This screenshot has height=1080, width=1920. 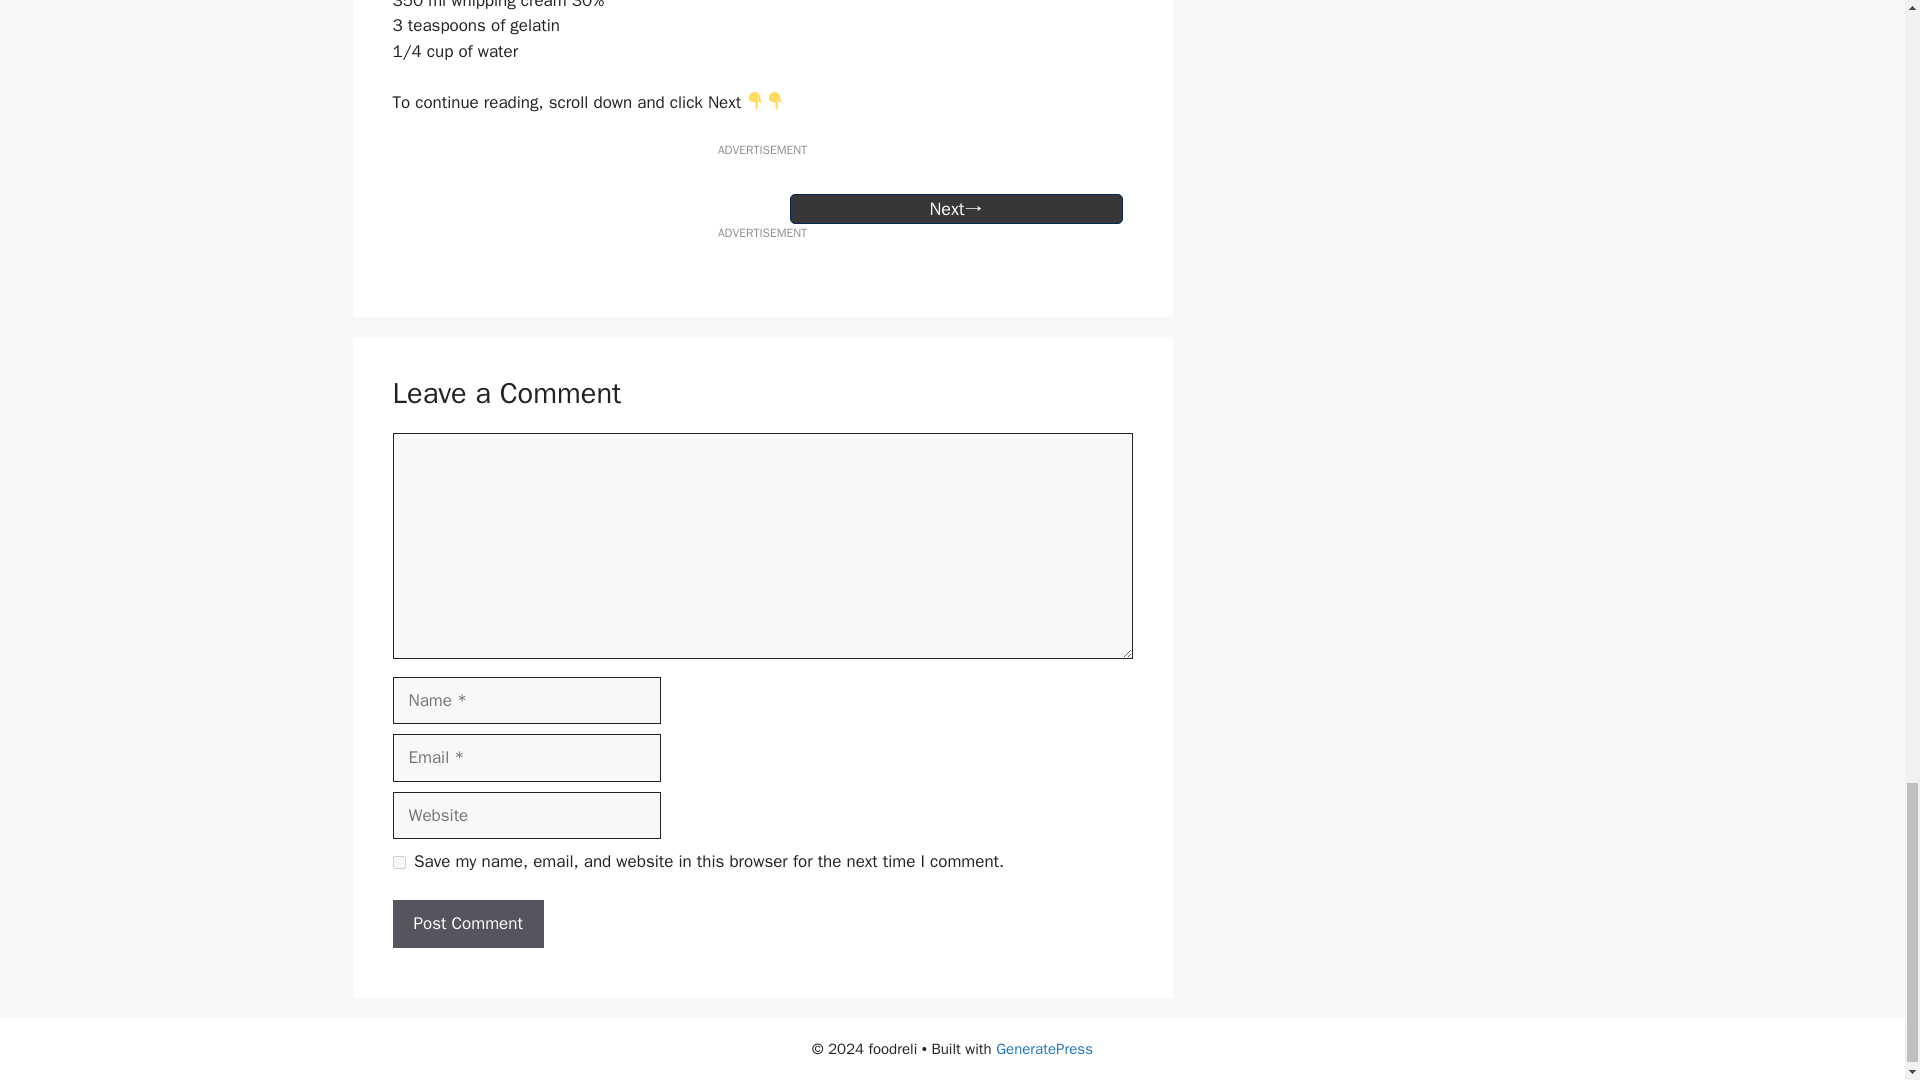 What do you see at coordinates (398, 862) in the screenshot?
I see `yes` at bounding box center [398, 862].